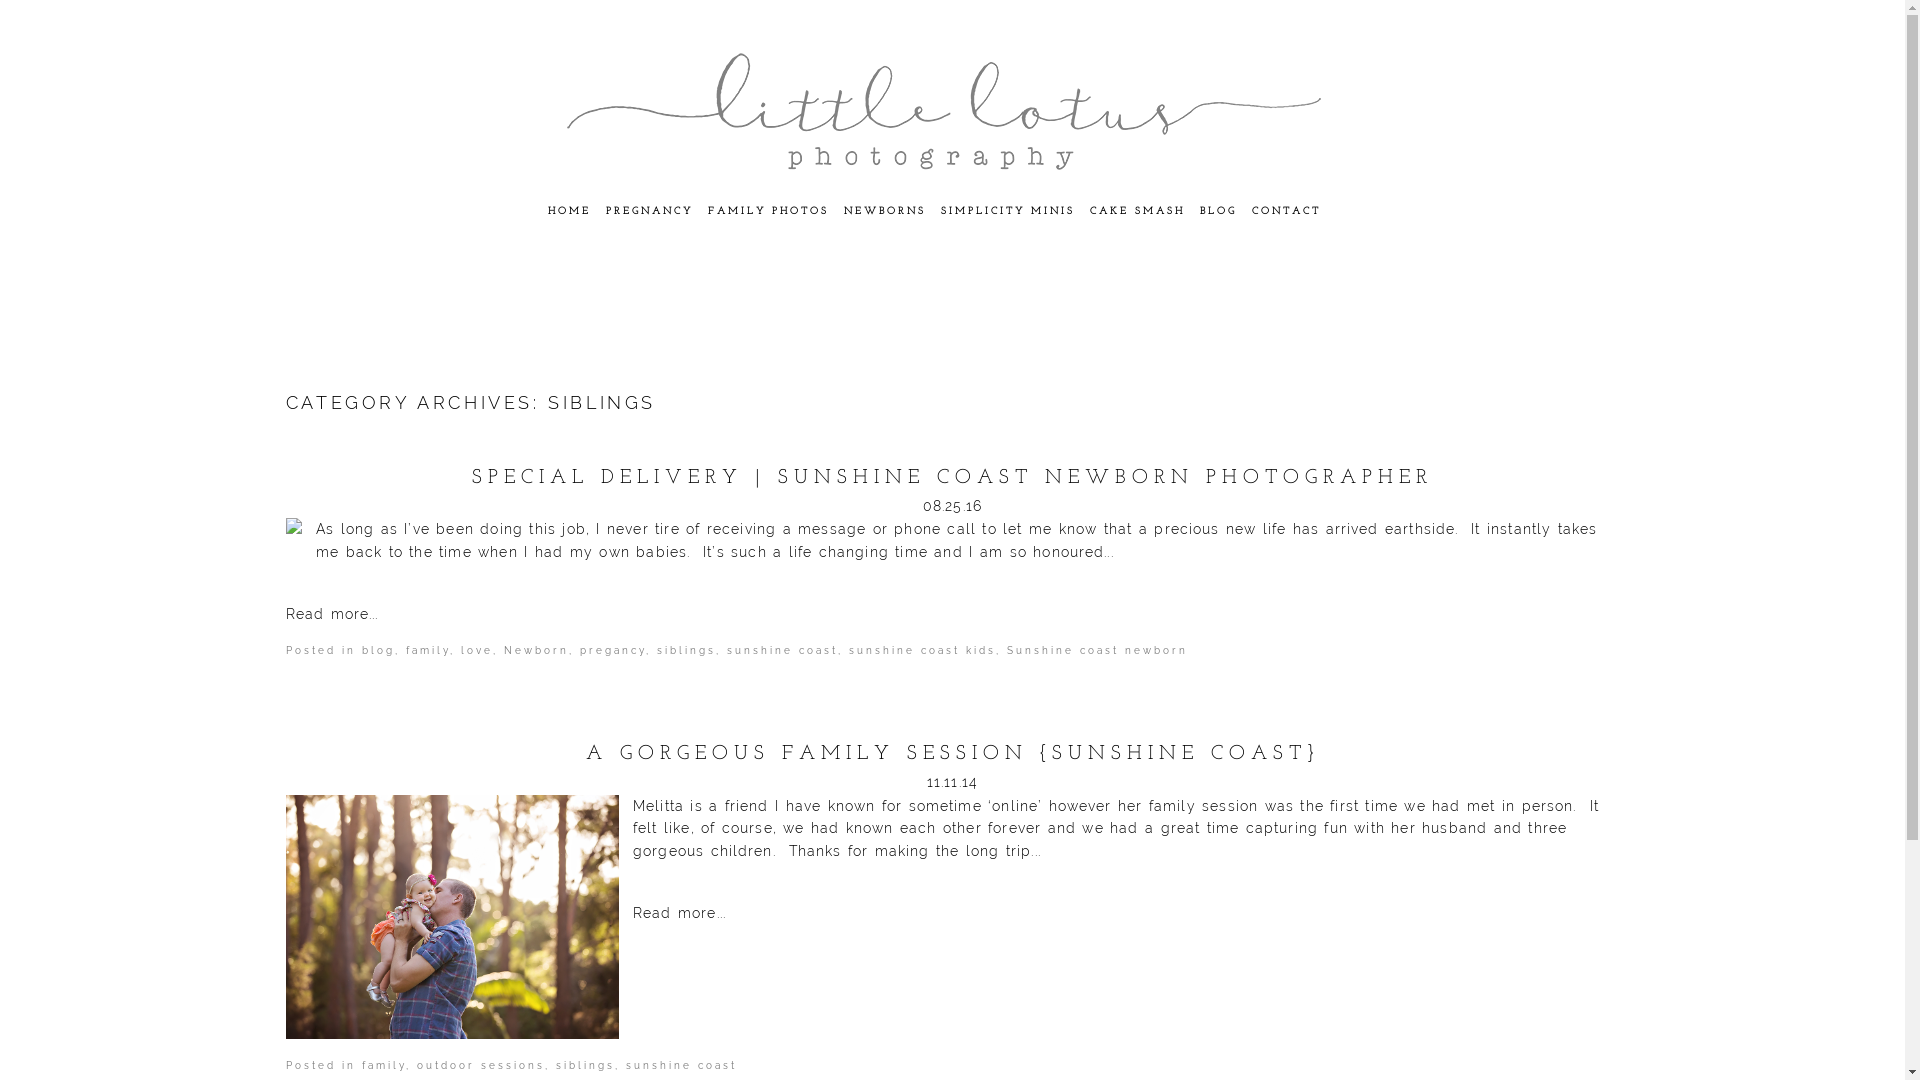 This screenshot has height=1080, width=1920. I want to click on NEWBORNS, so click(885, 212).